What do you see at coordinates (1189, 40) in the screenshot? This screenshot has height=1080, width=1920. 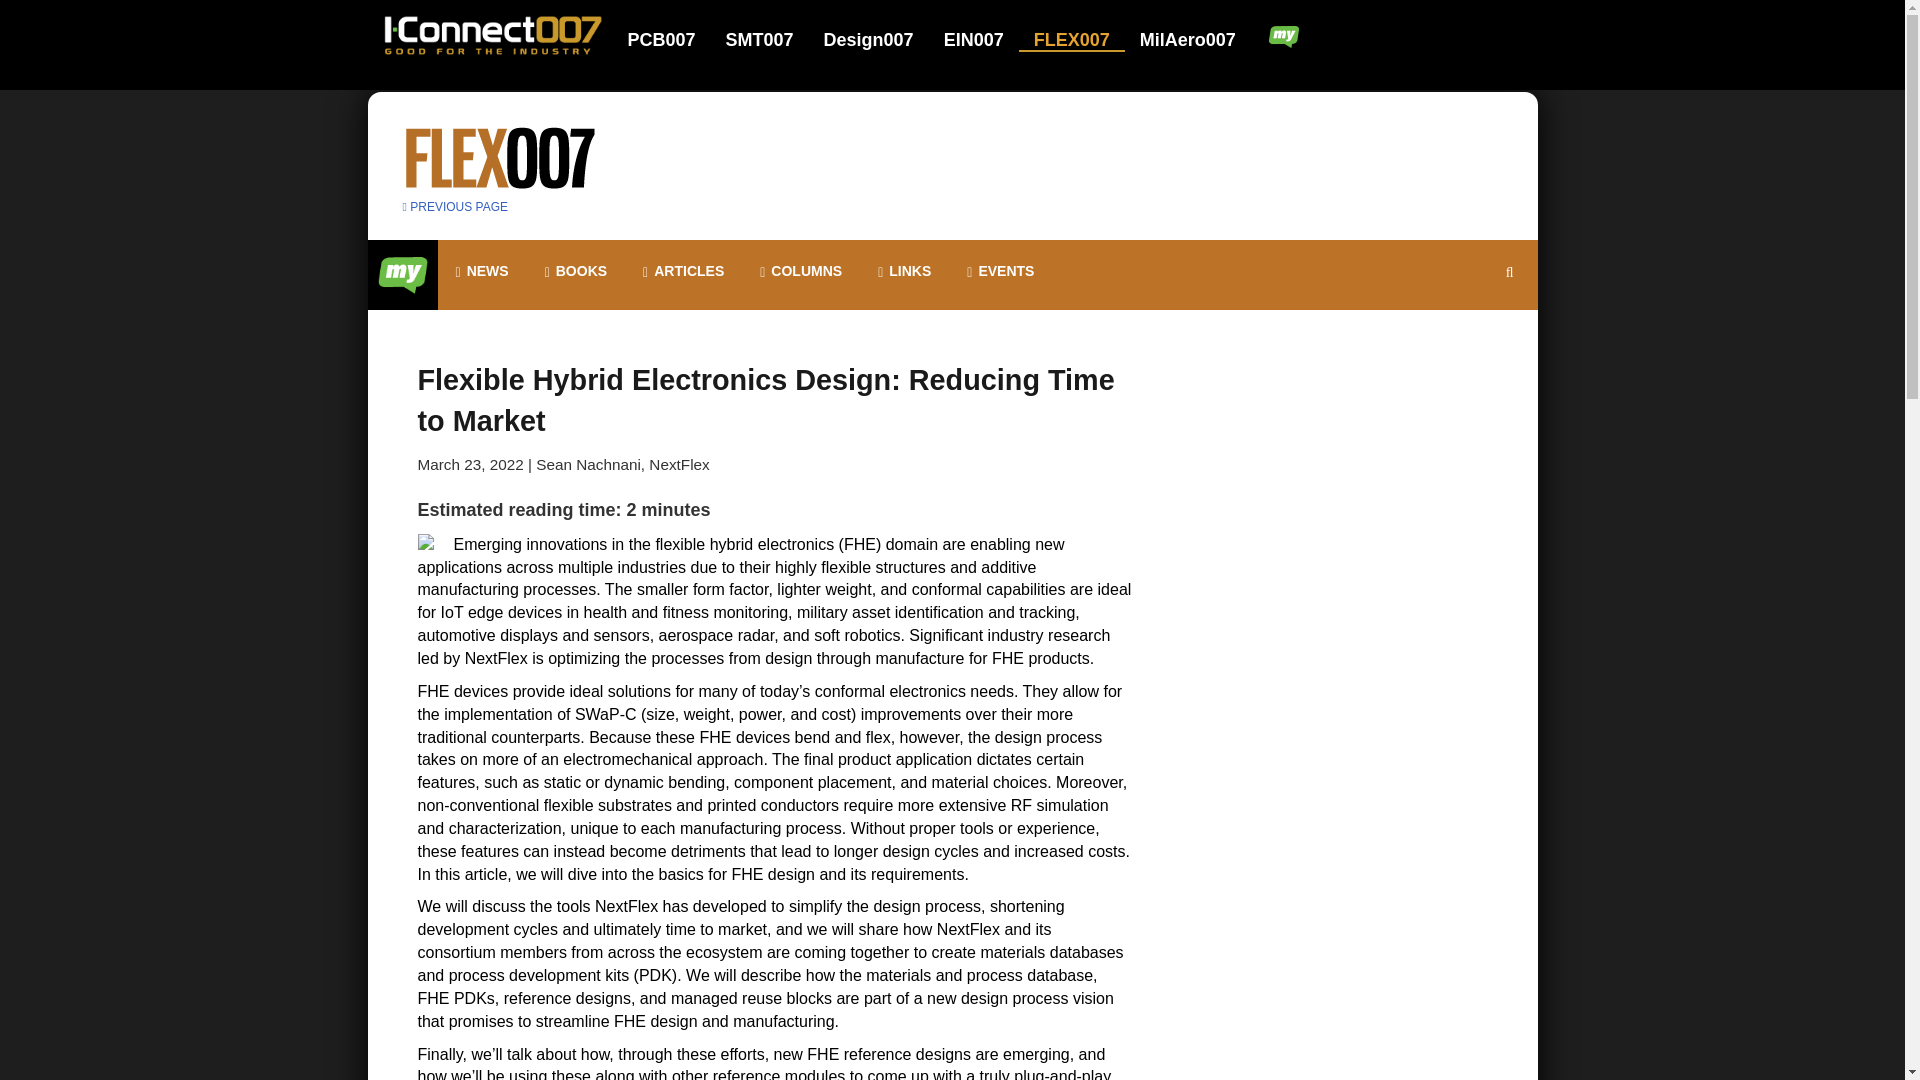 I see `MilAero007` at bounding box center [1189, 40].